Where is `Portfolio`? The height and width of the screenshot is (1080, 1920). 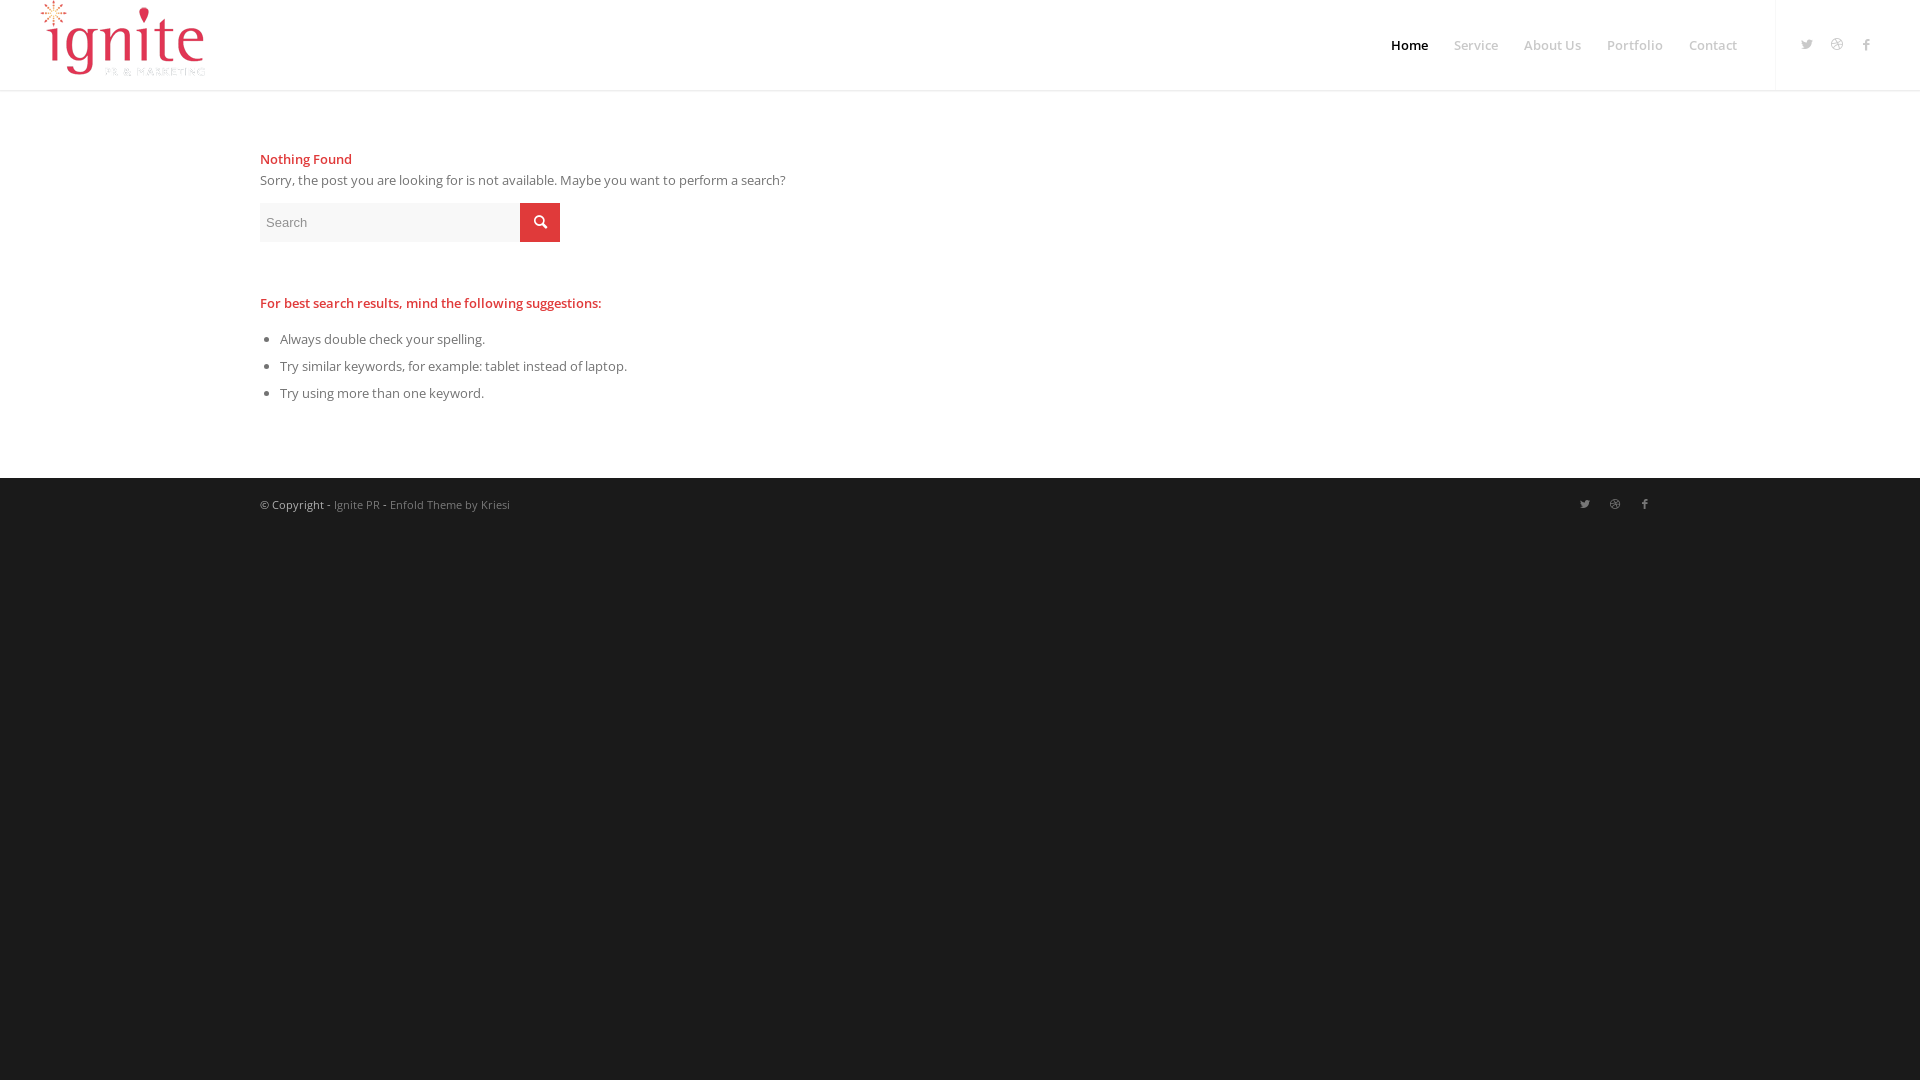 Portfolio is located at coordinates (1635, 45).